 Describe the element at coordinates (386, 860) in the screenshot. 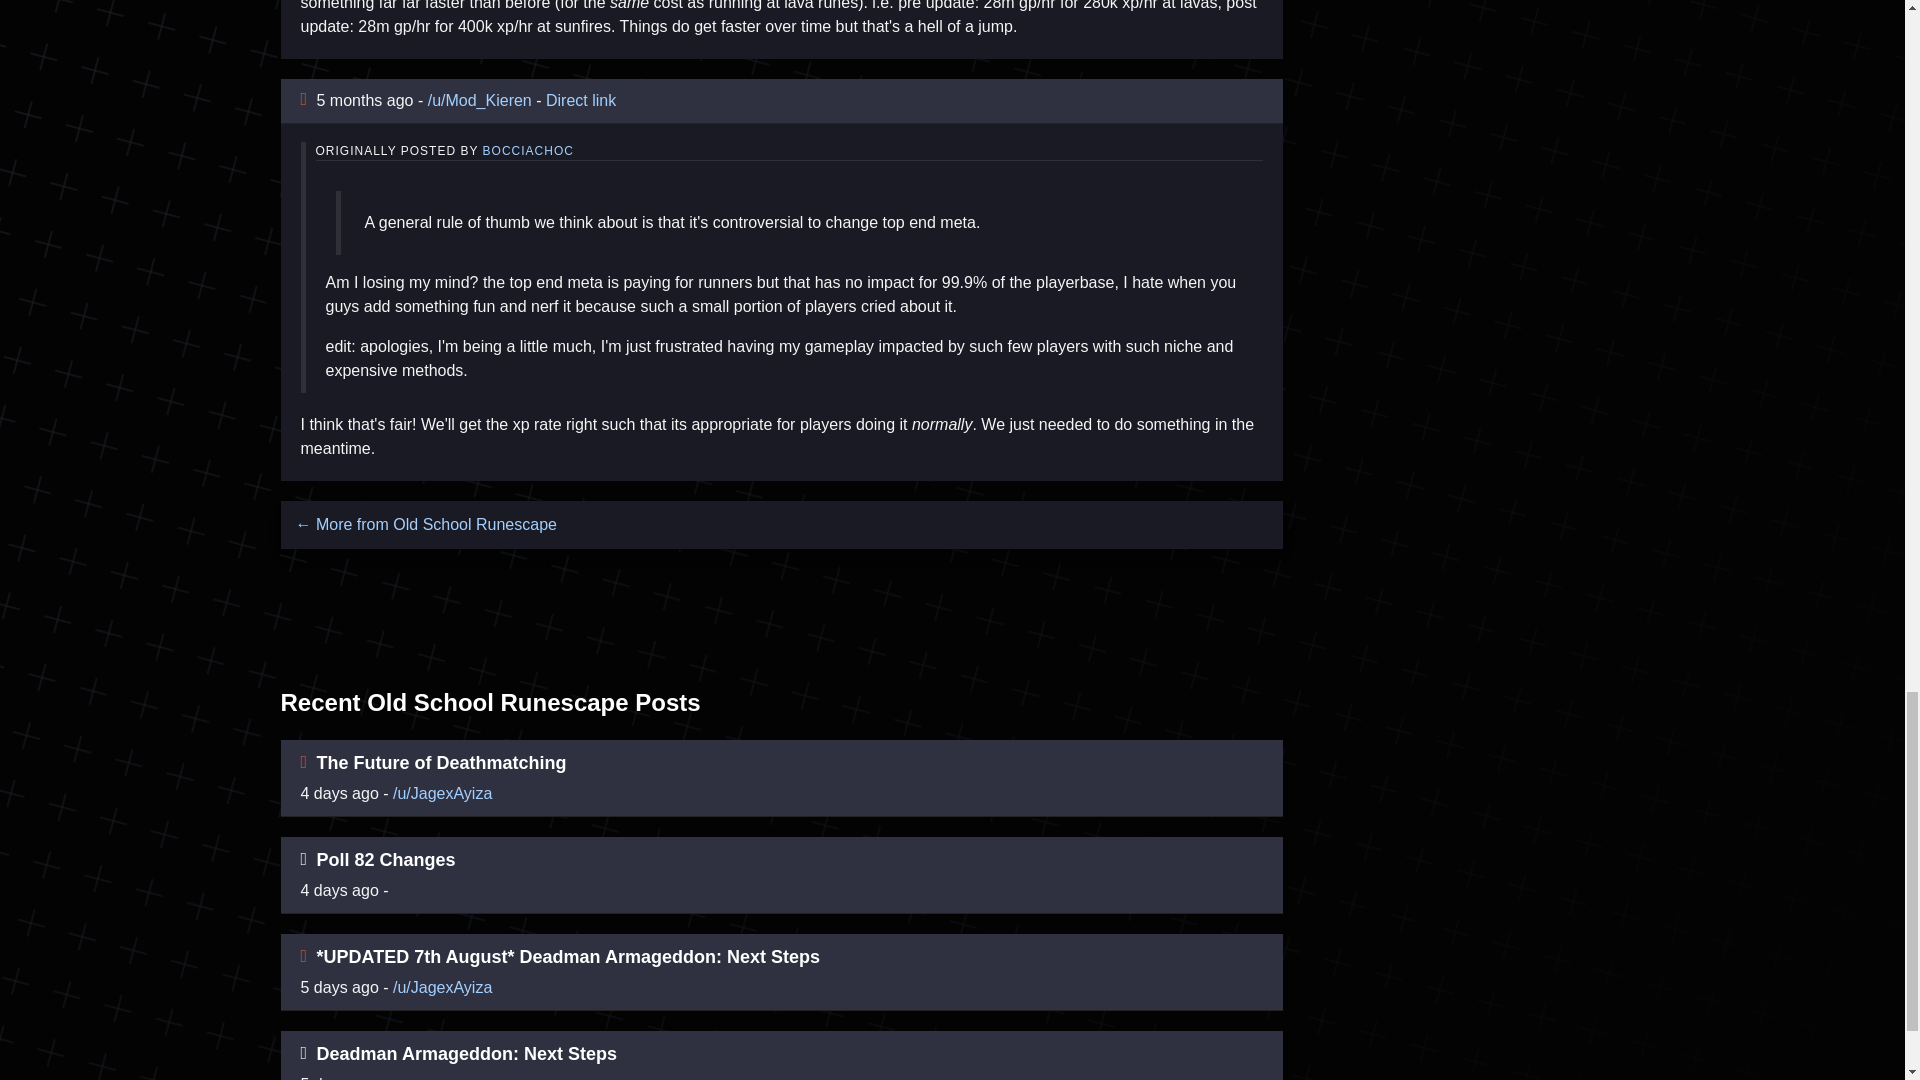

I see `Poll 82 Changes` at that location.